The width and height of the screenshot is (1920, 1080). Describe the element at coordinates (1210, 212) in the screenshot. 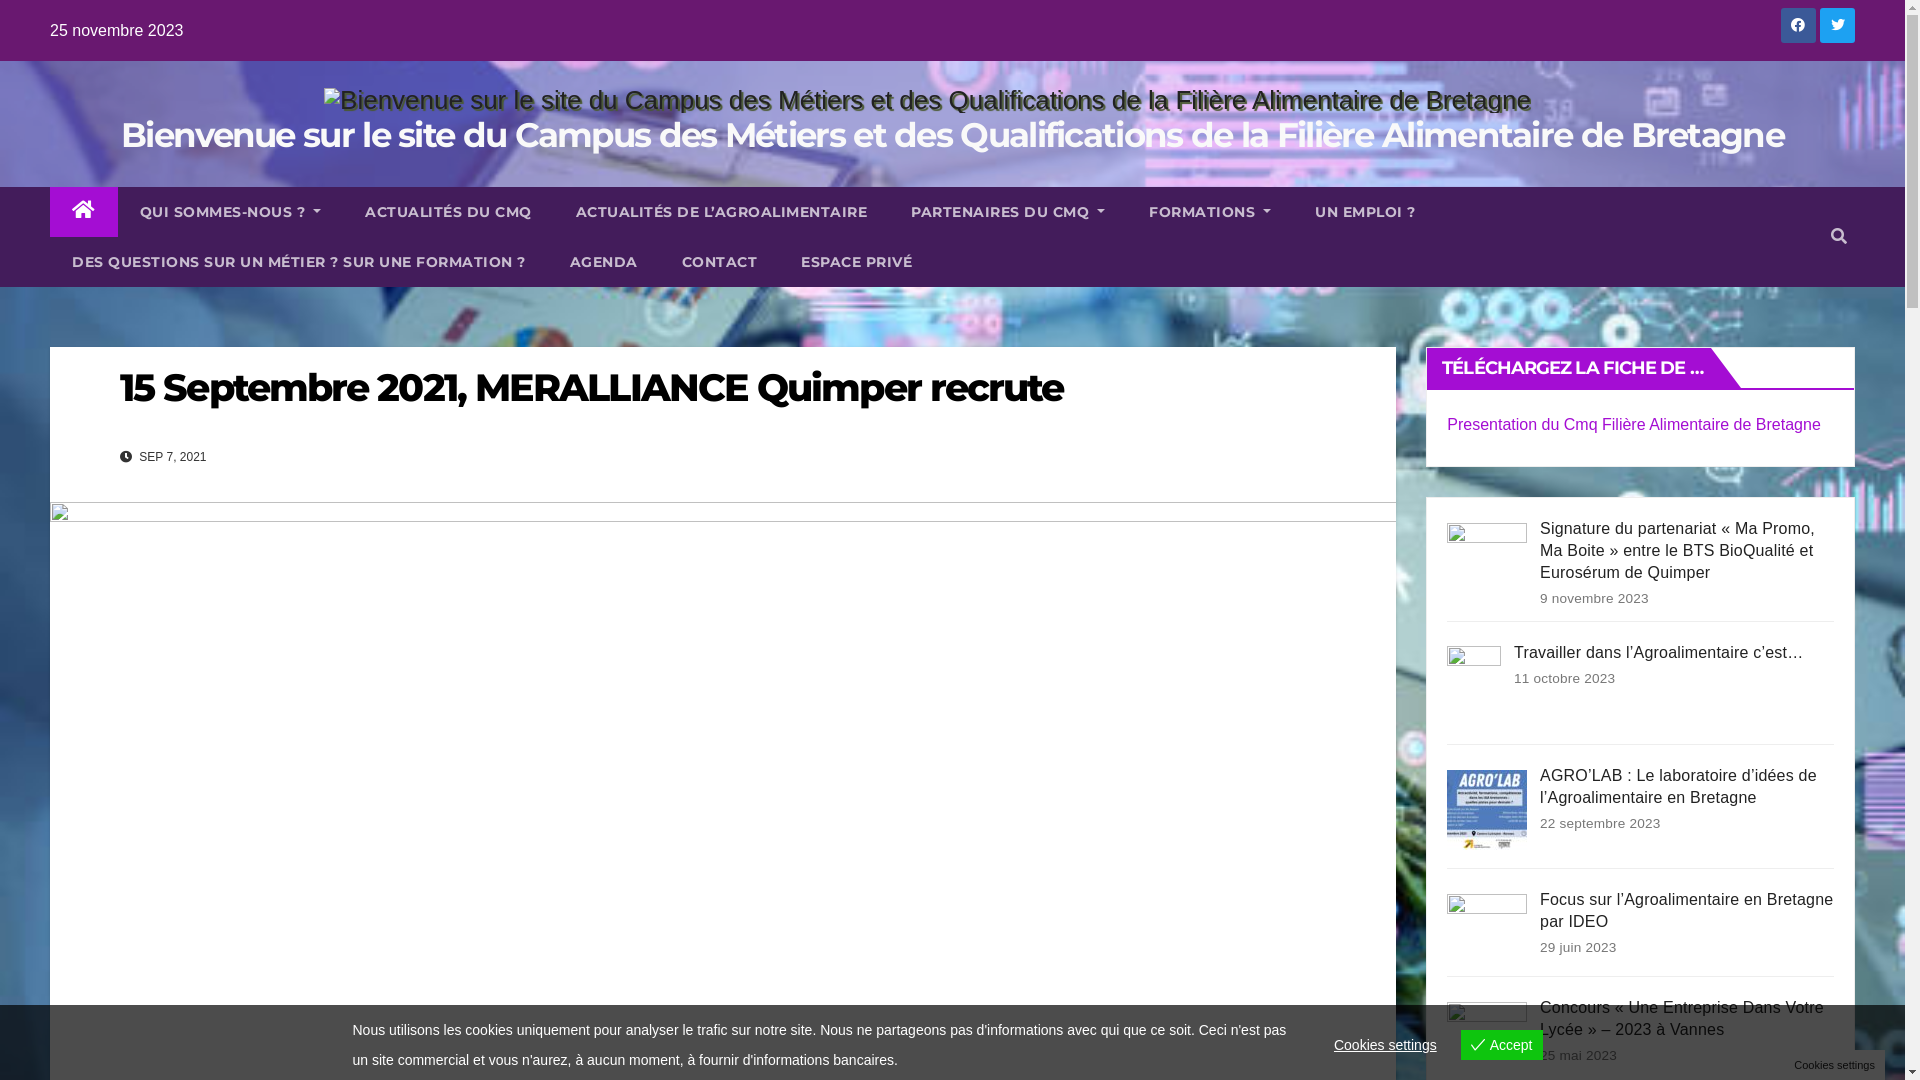

I see `FORMATIONS` at that location.